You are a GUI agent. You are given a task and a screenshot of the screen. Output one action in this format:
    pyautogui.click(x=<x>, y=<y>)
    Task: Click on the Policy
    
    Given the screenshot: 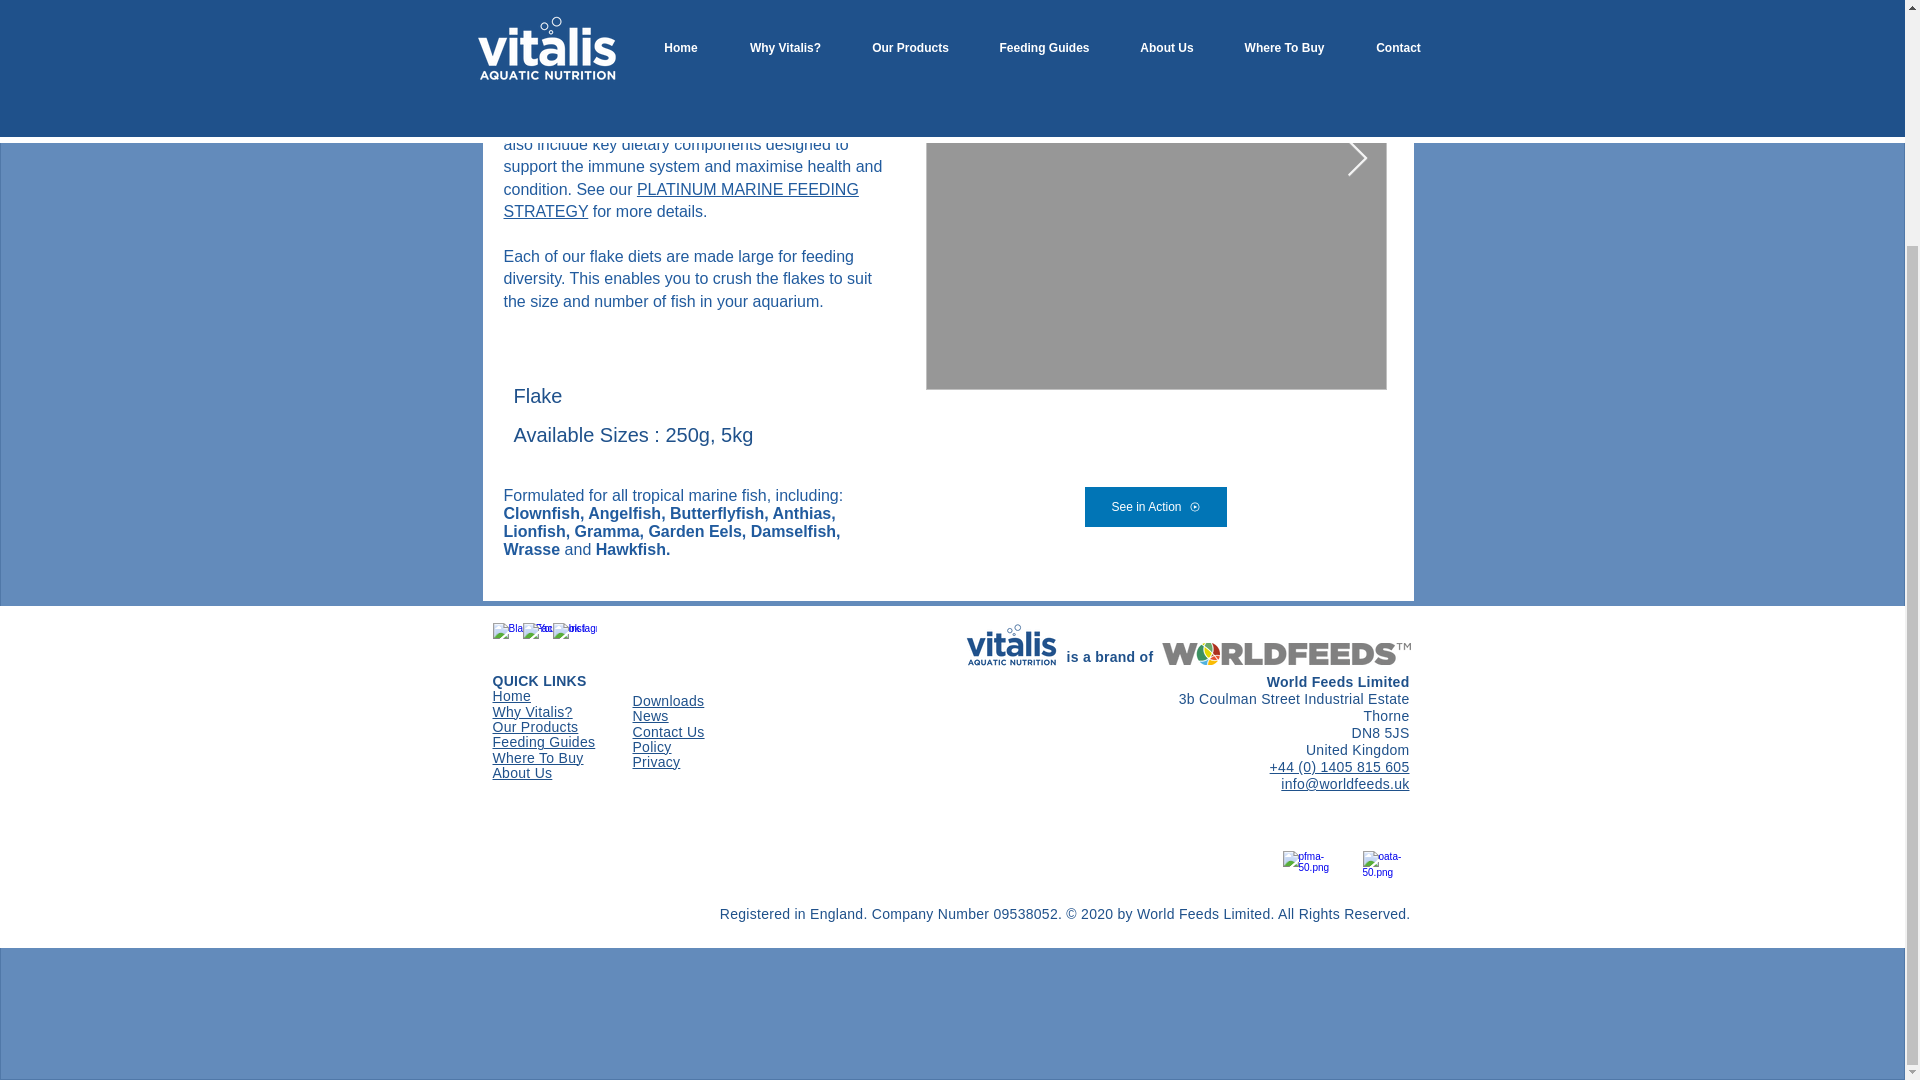 What is the action you would take?
    pyautogui.click(x=650, y=747)
    